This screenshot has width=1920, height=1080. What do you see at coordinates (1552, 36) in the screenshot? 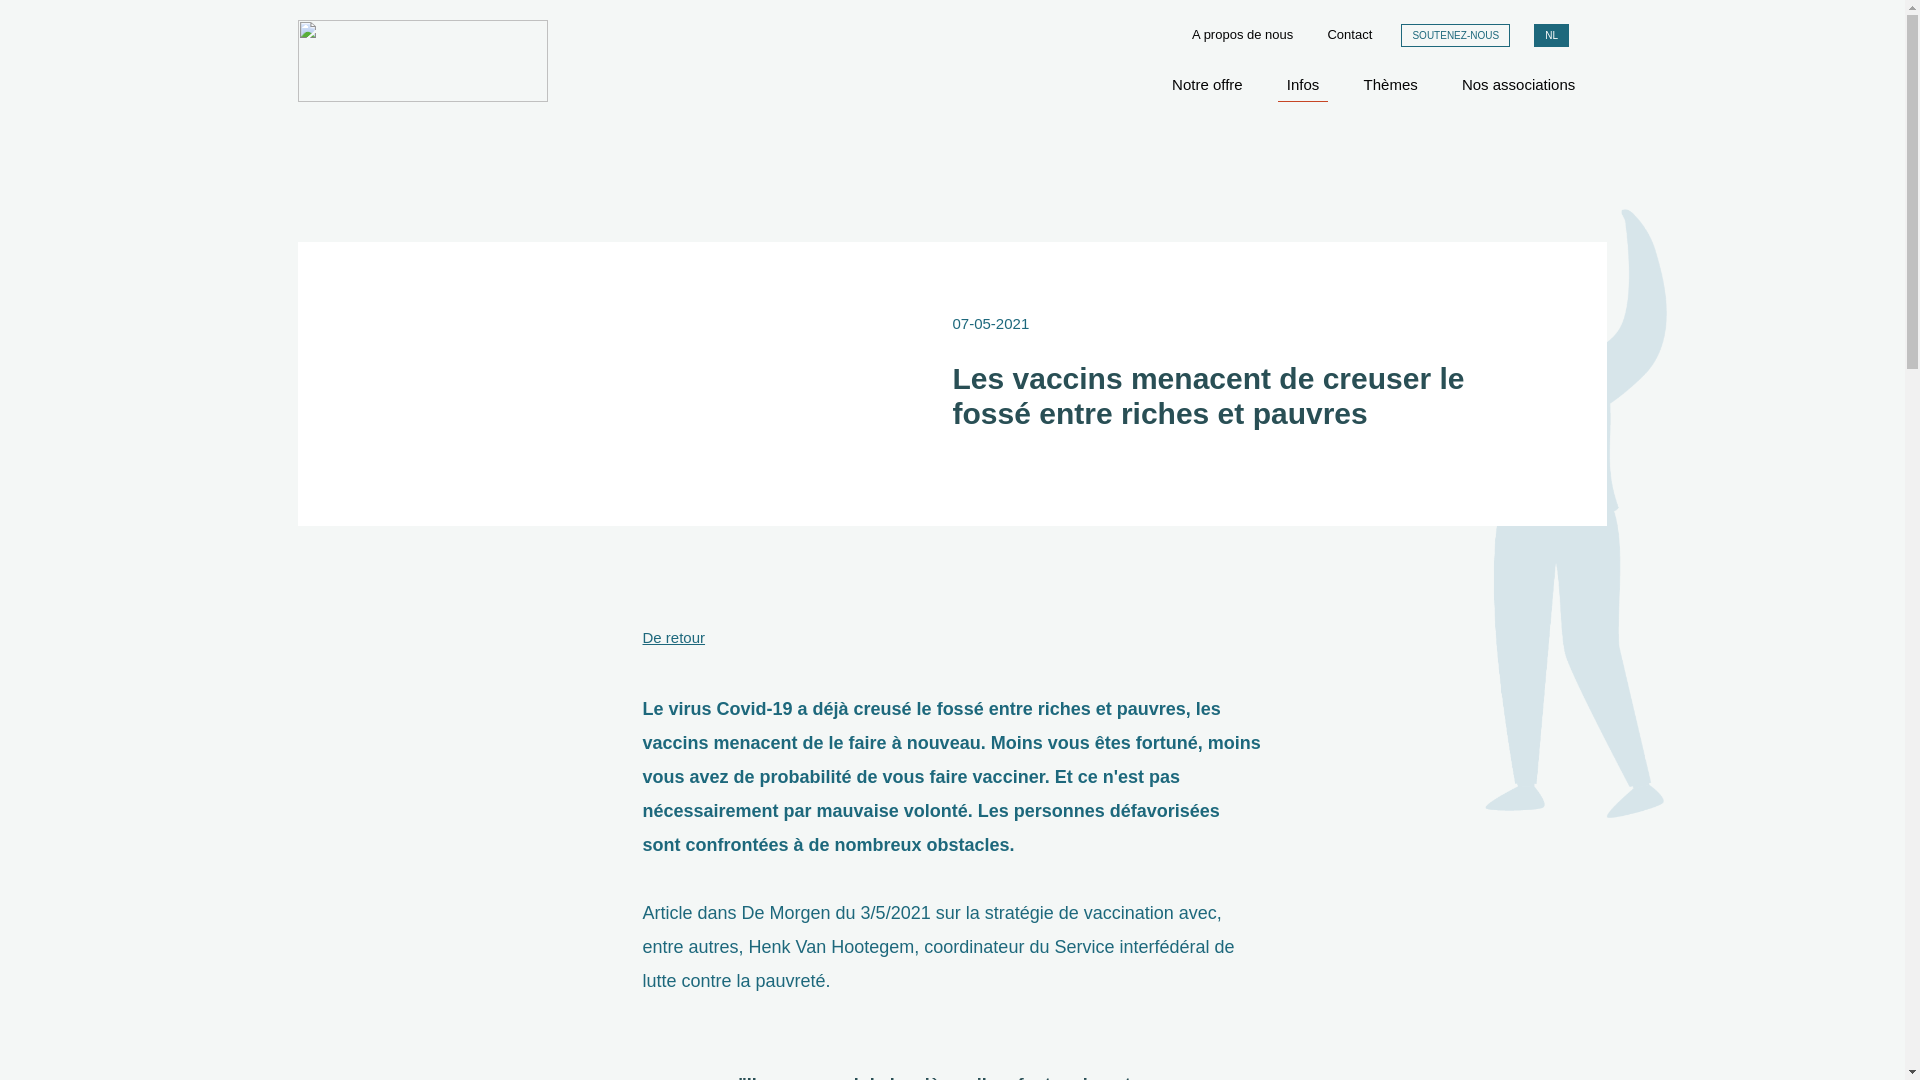
I see `NL` at bounding box center [1552, 36].